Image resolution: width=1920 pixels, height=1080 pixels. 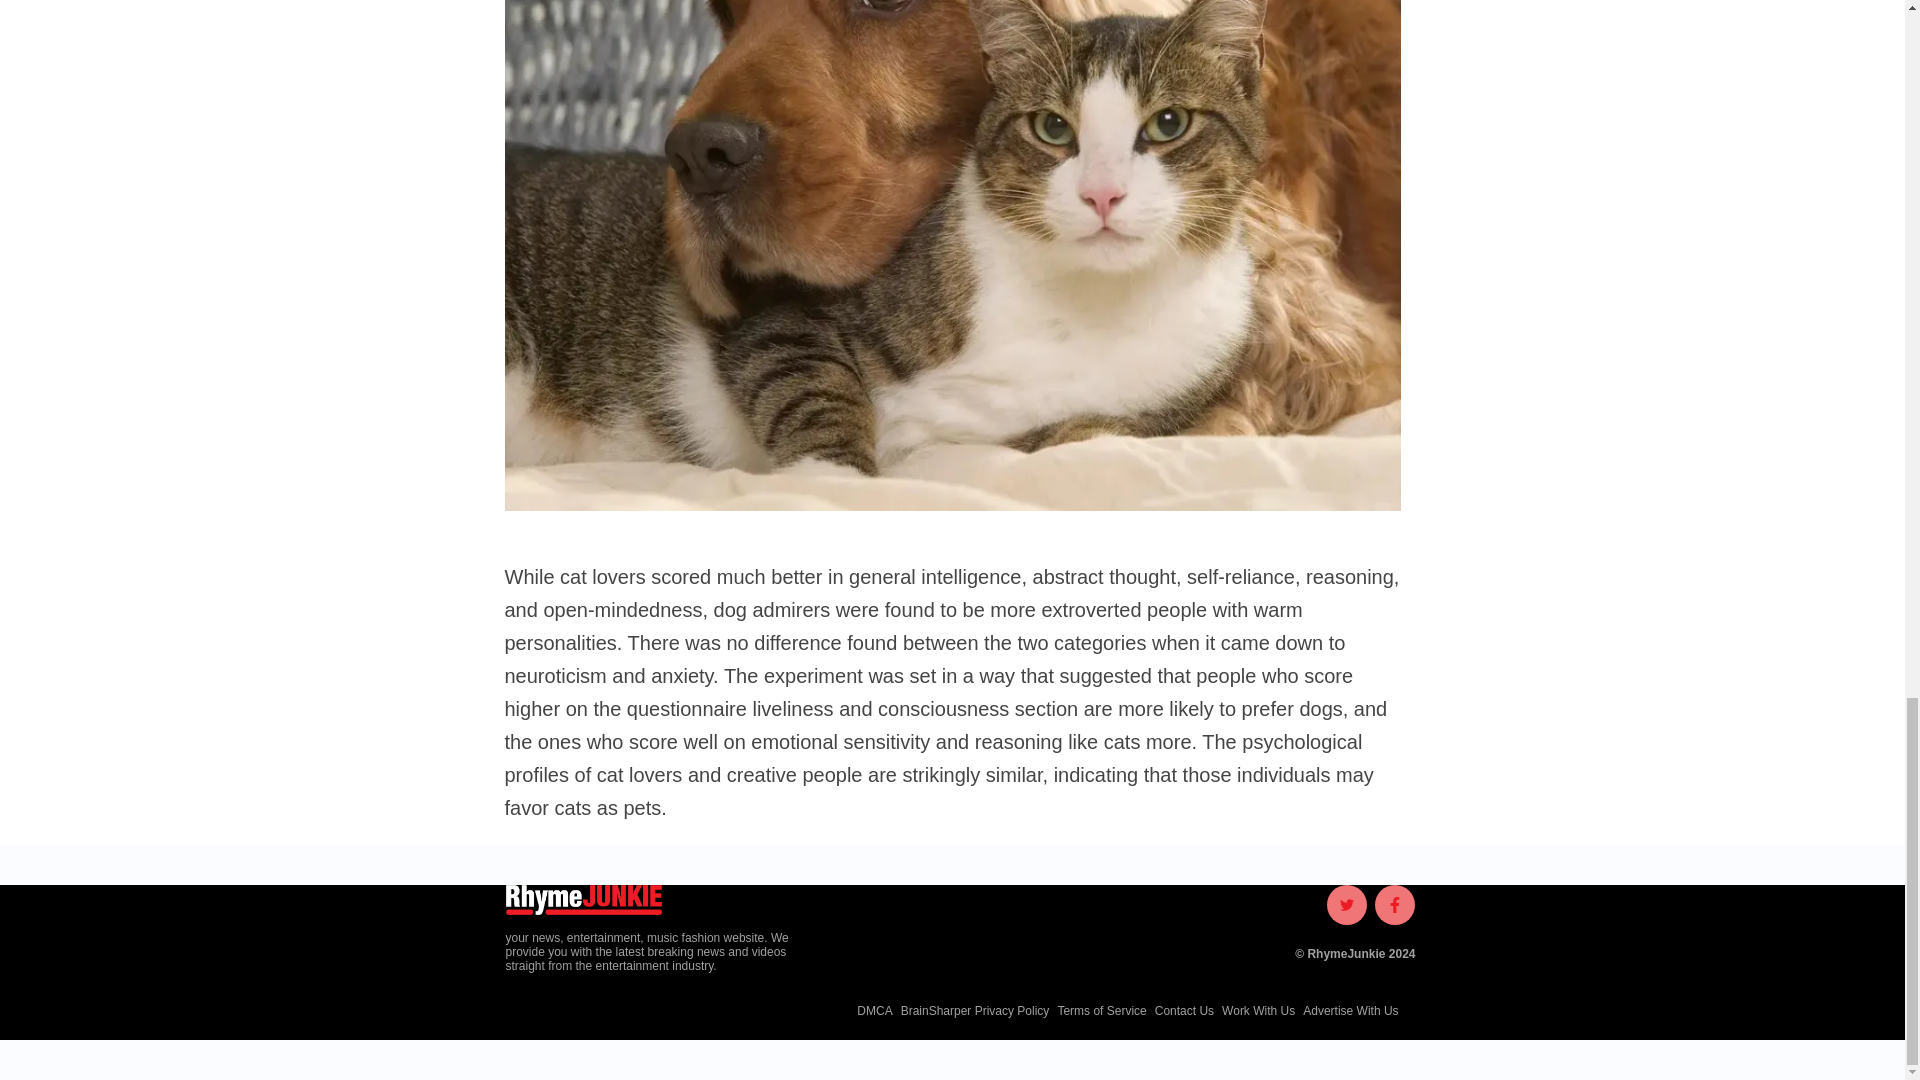 I want to click on BrainSharper Privacy Policy, so click(x=971, y=1011).